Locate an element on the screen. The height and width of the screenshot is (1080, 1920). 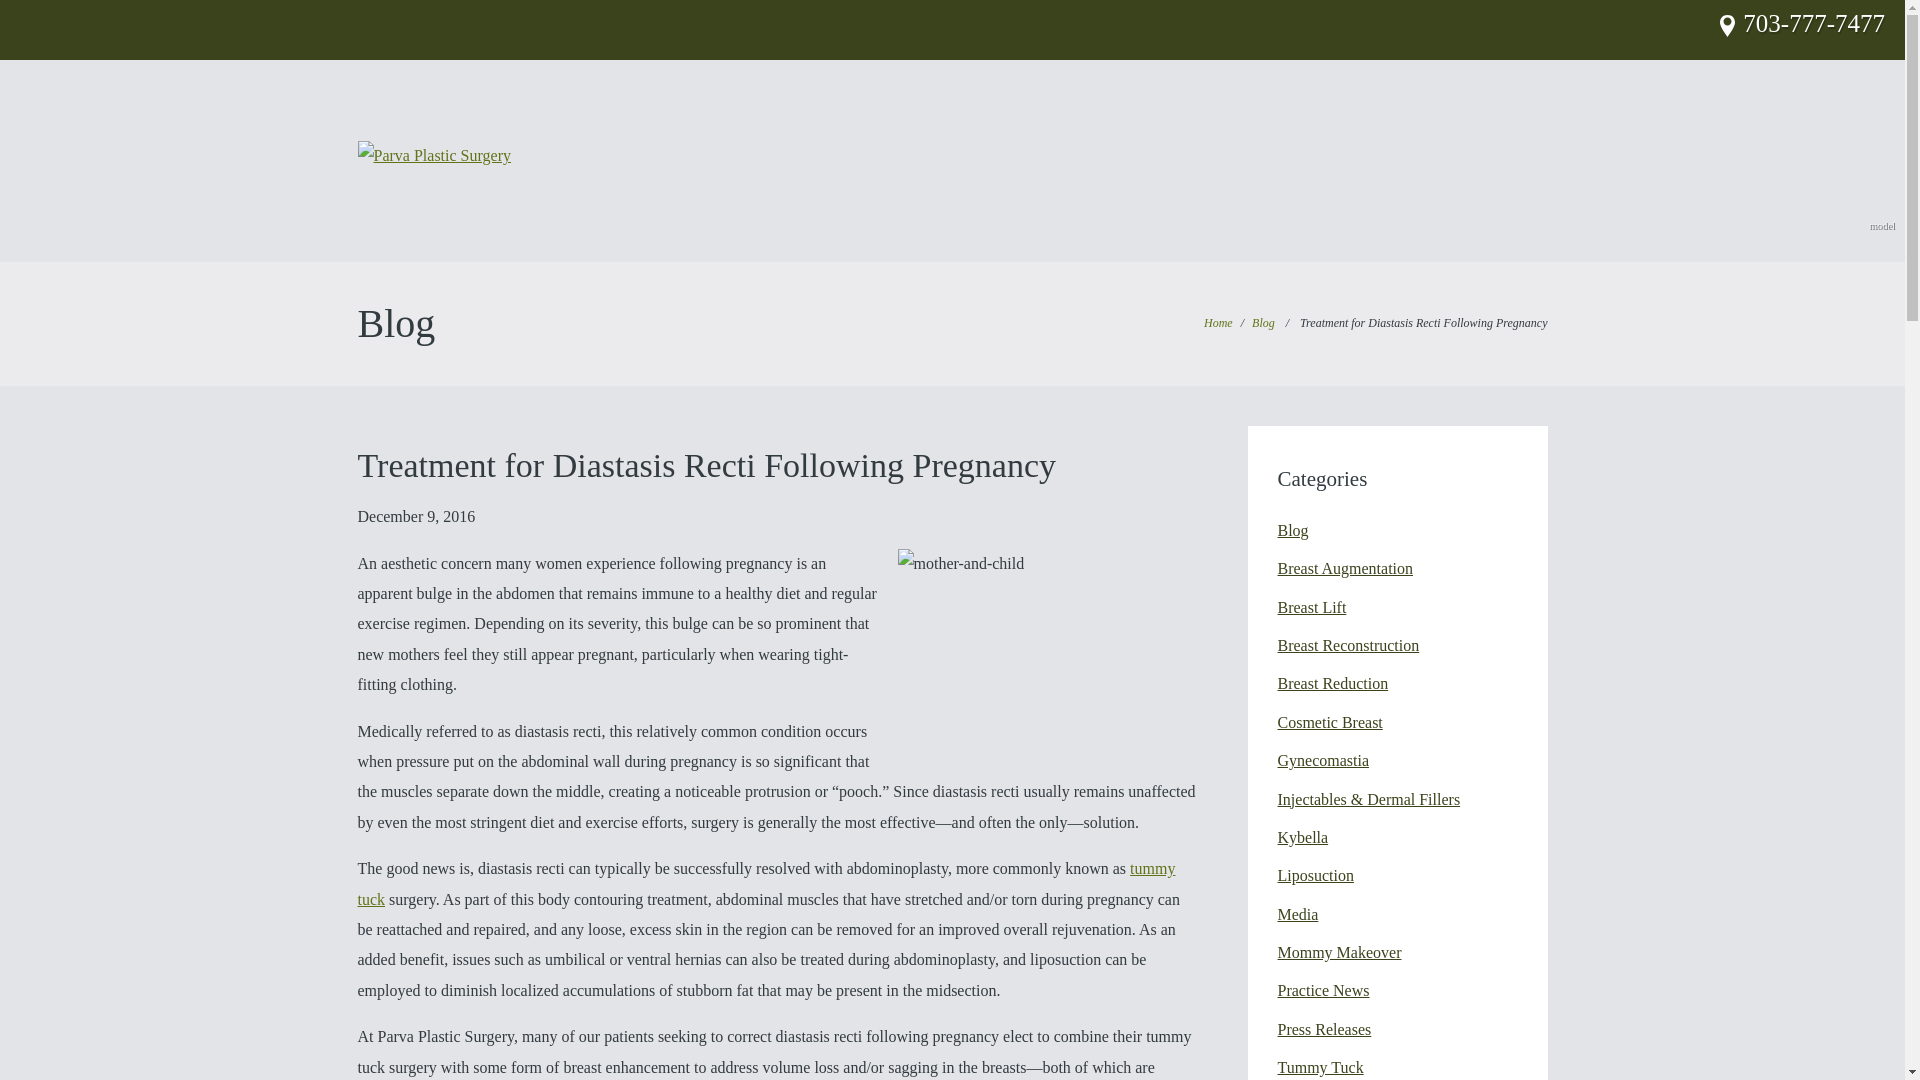
Parva Plastic Surgery is located at coordinates (434, 154).